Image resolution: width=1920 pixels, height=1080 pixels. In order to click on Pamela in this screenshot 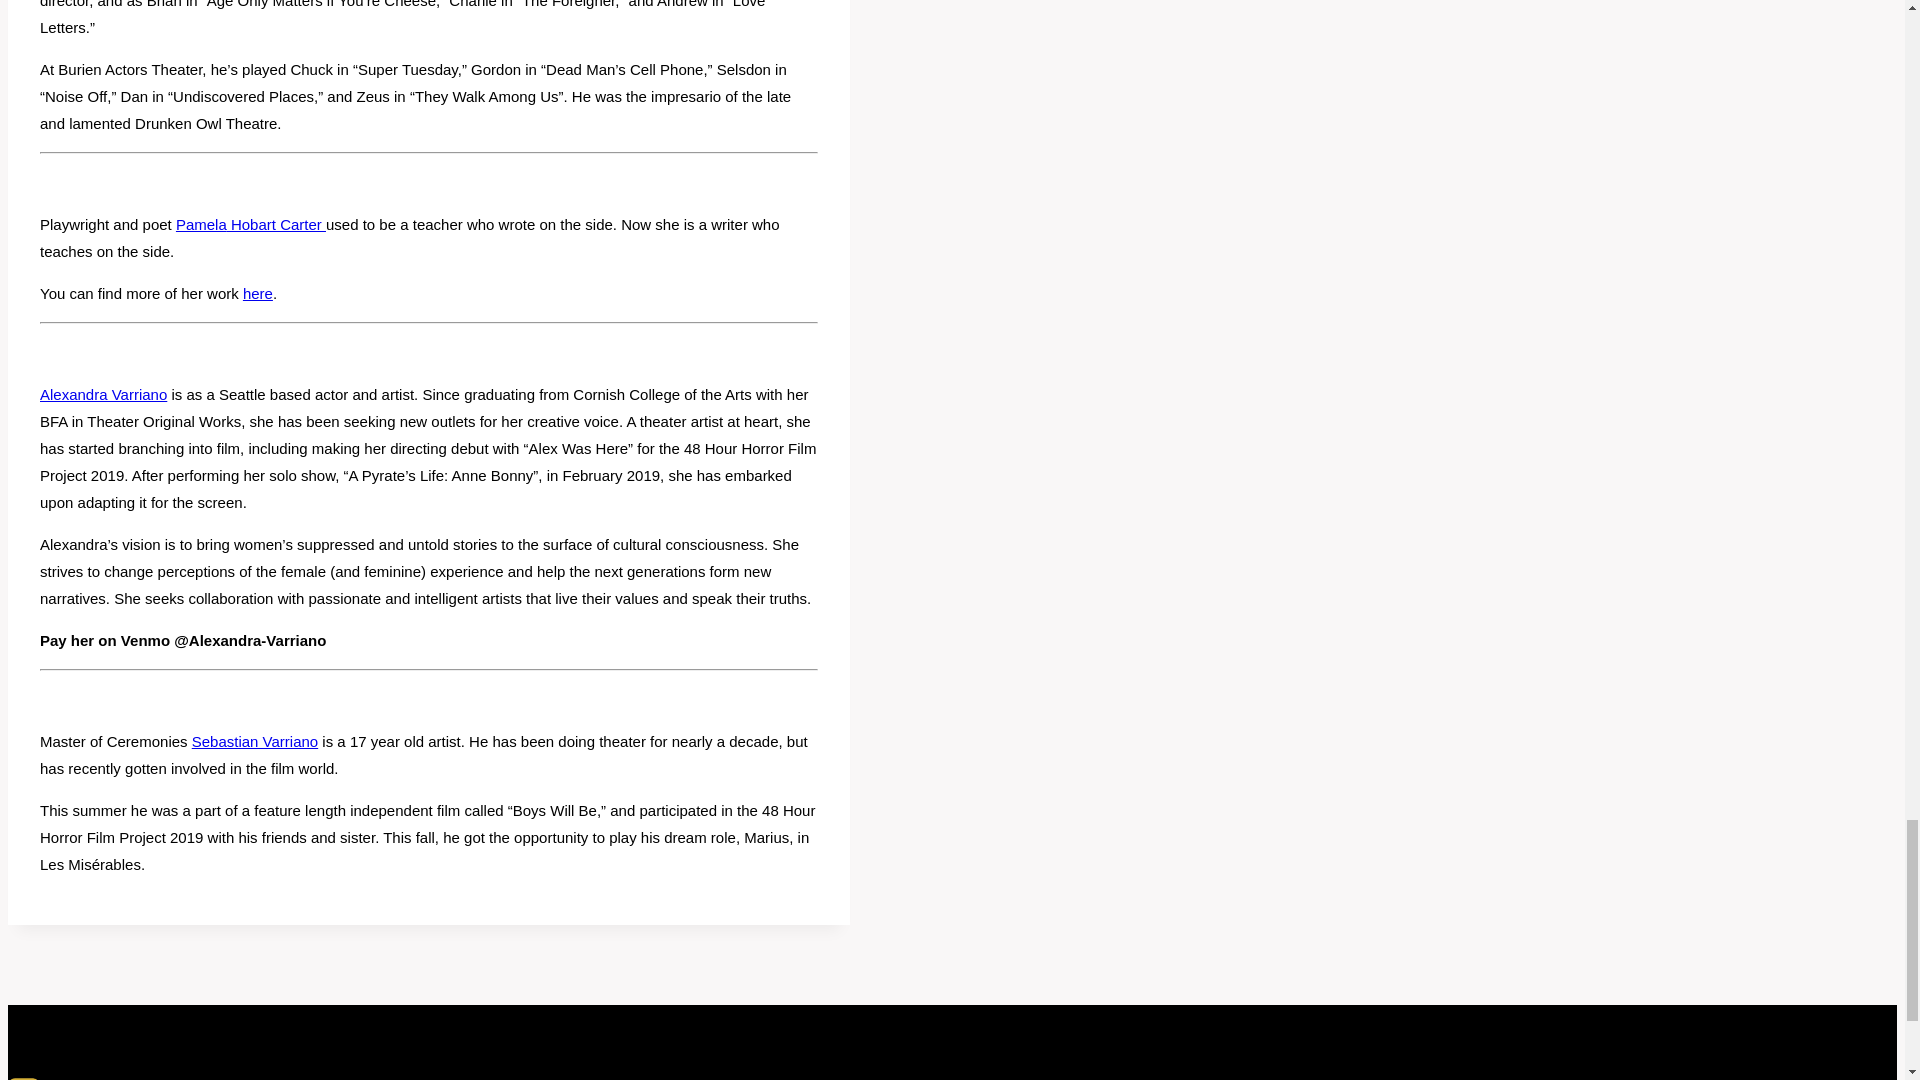, I will do `click(201, 224)`.